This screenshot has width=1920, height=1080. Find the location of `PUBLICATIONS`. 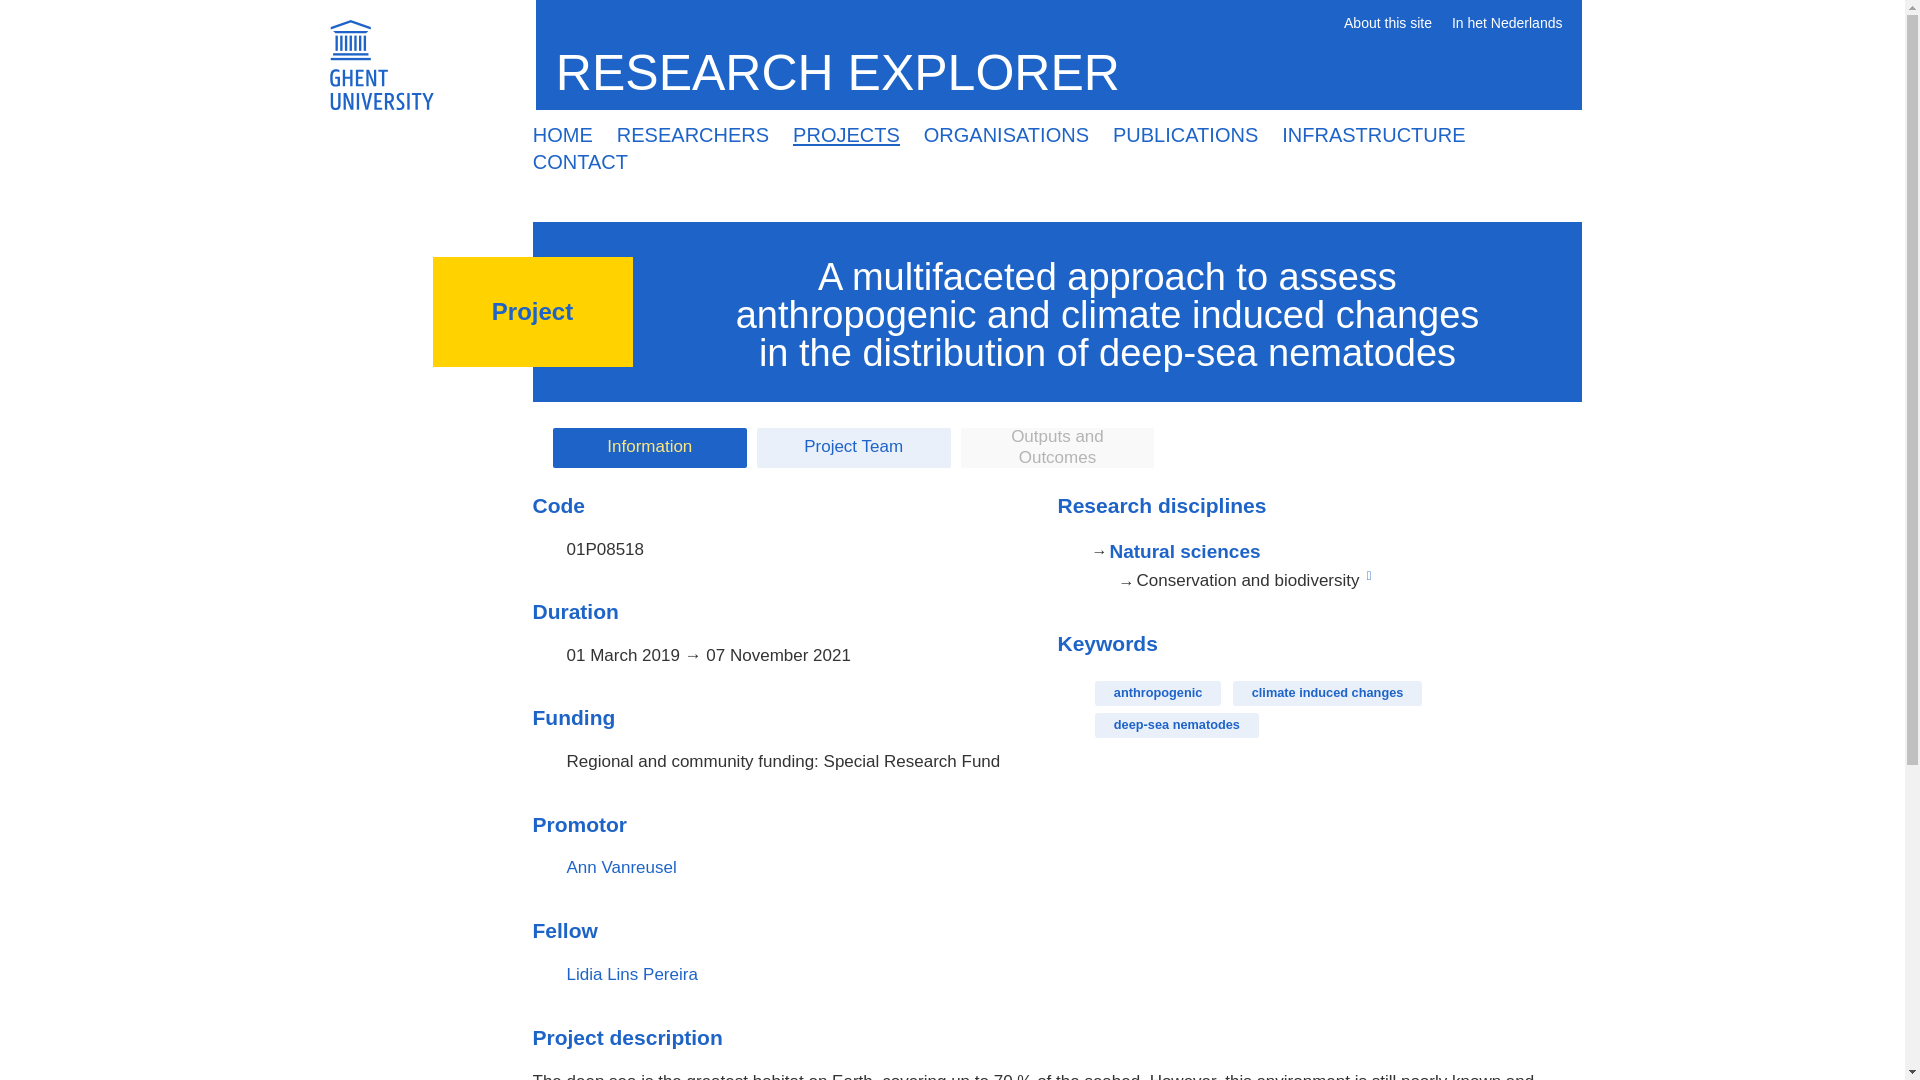

PUBLICATIONS is located at coordinates (1184, 135).